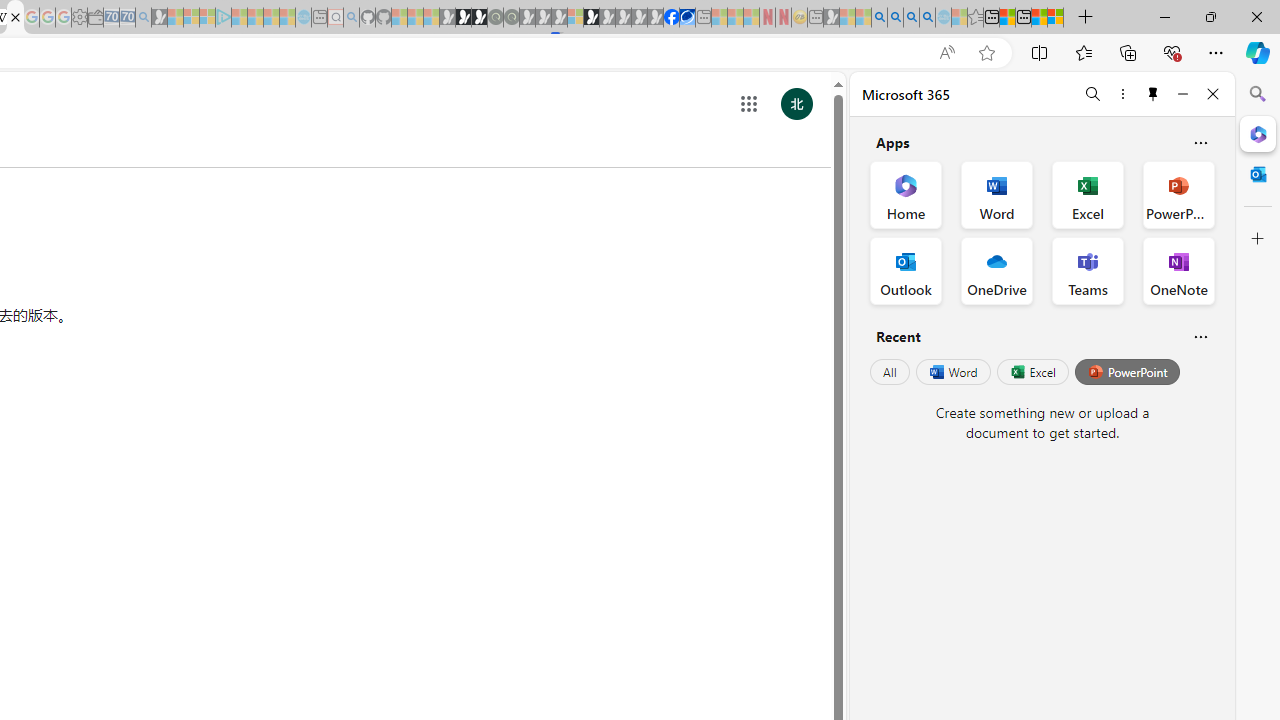 The height and width of the screenshot is (720, 1280). Describe the element at coordinates (1088, 194) in the screenshot. I see `Excel Office App` at that location.